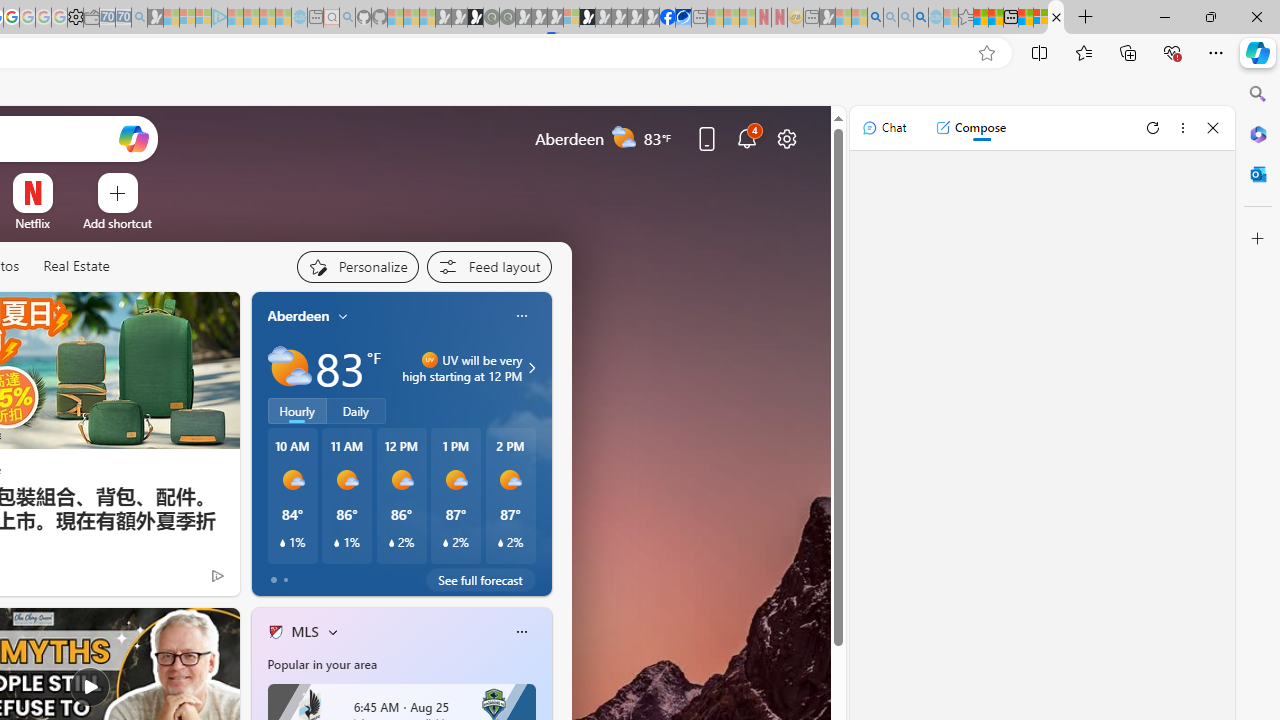  I want to click on Favorites - Sleeping, so click(965, 18).